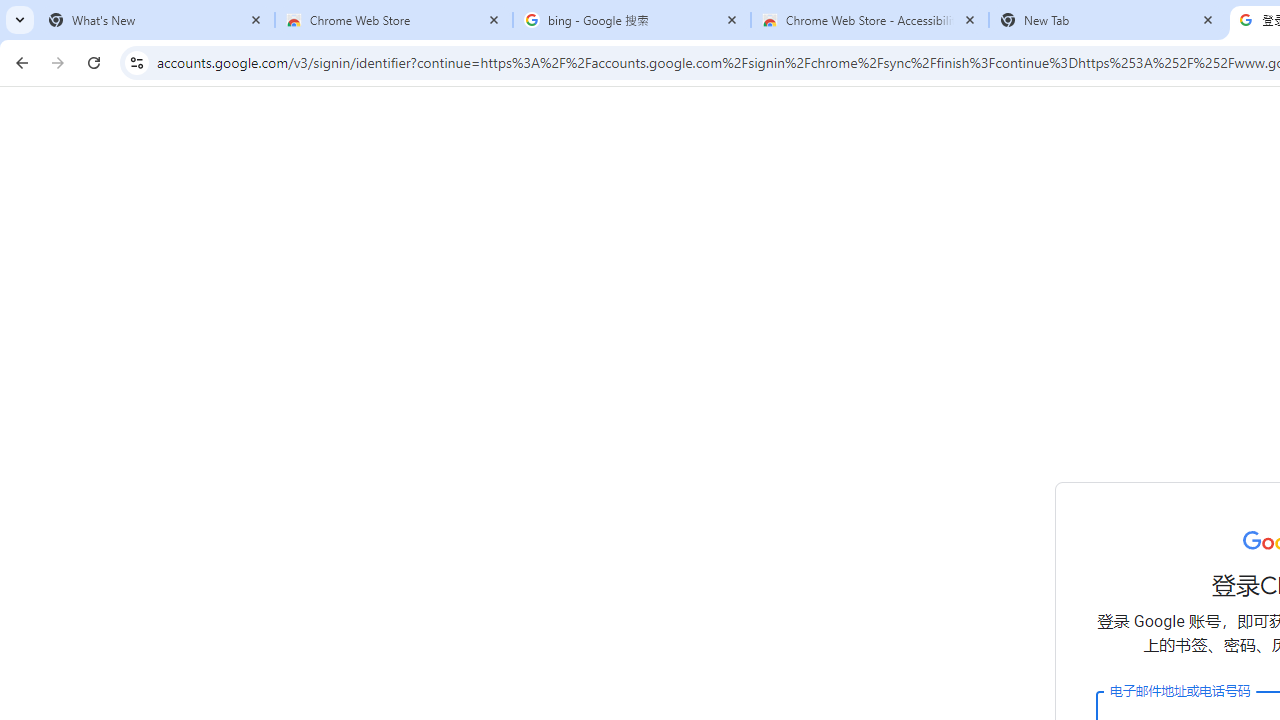 The image size is (1280, 720). Describe the element at coordinates (156, 20) in the screenshot. I see `What's New` at that location.